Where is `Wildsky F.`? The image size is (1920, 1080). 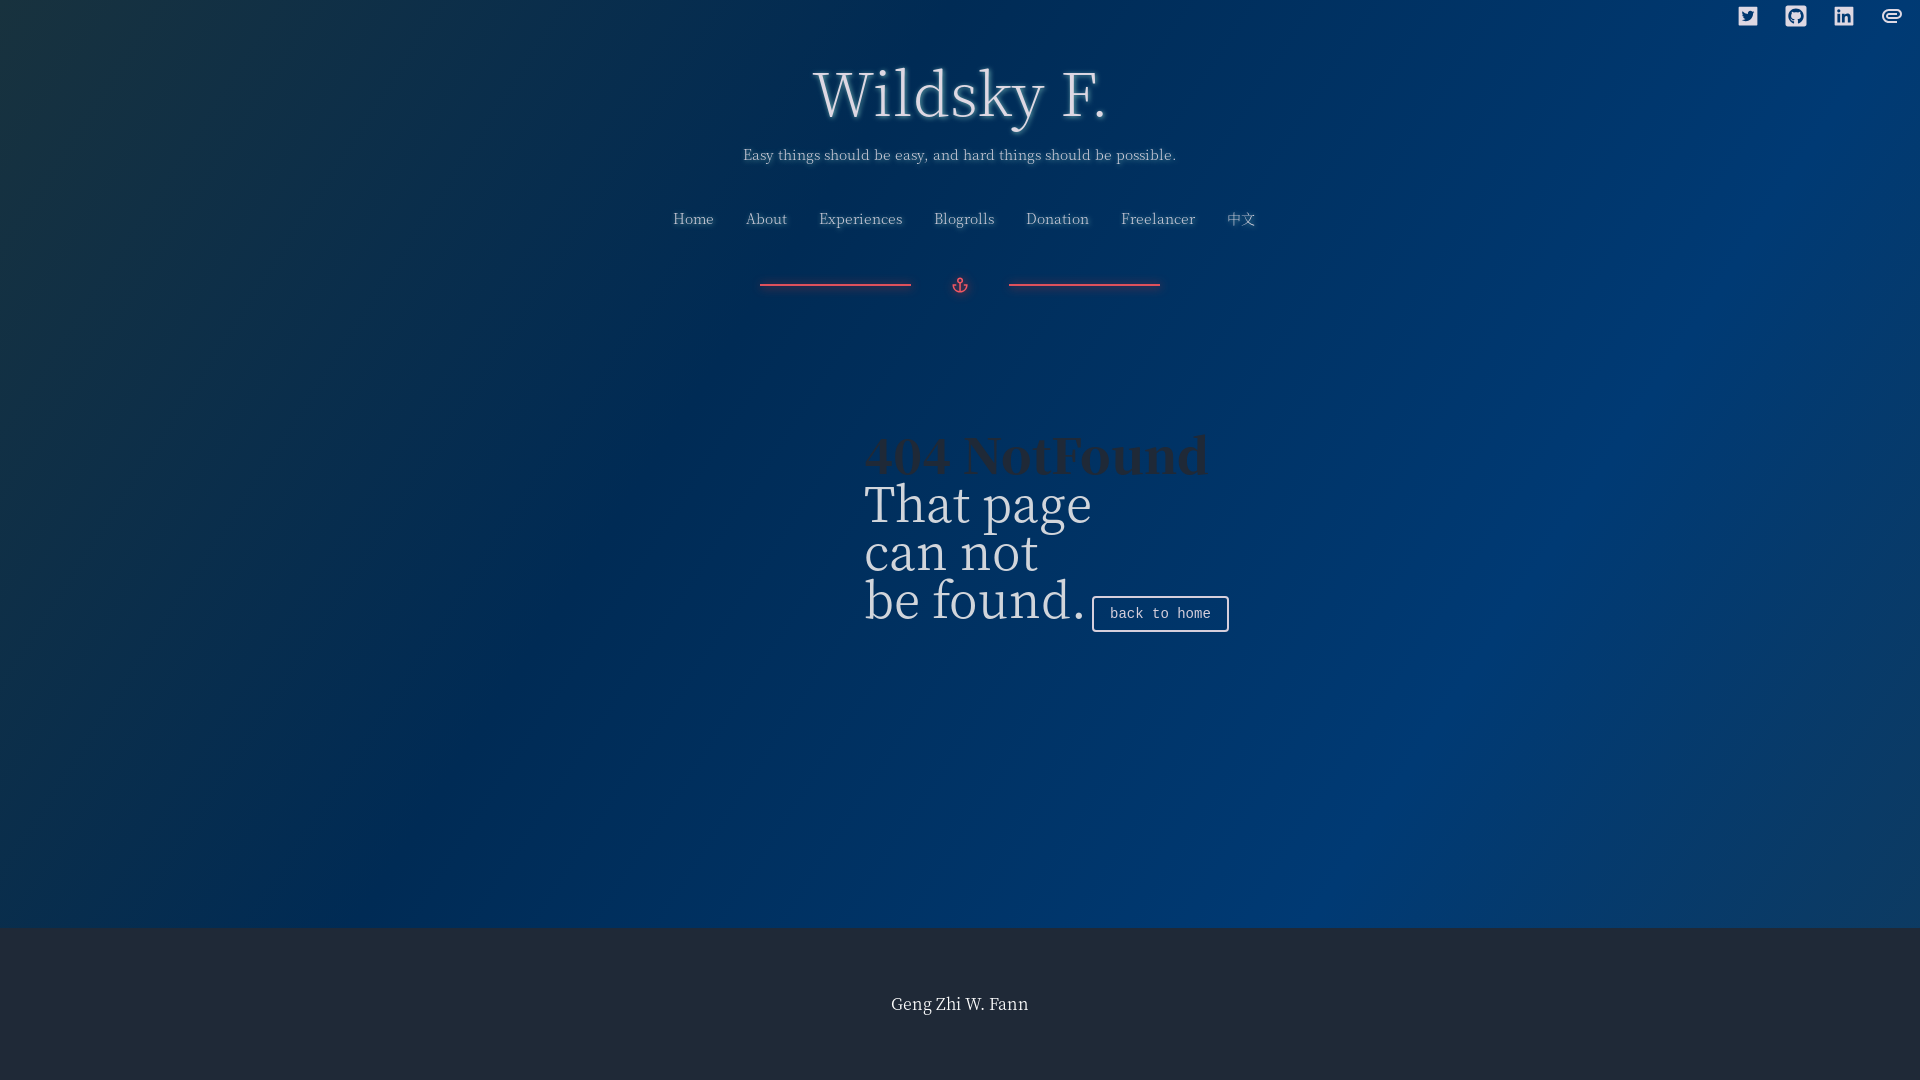 Wildsky F. is located at coordinates (960, 90).